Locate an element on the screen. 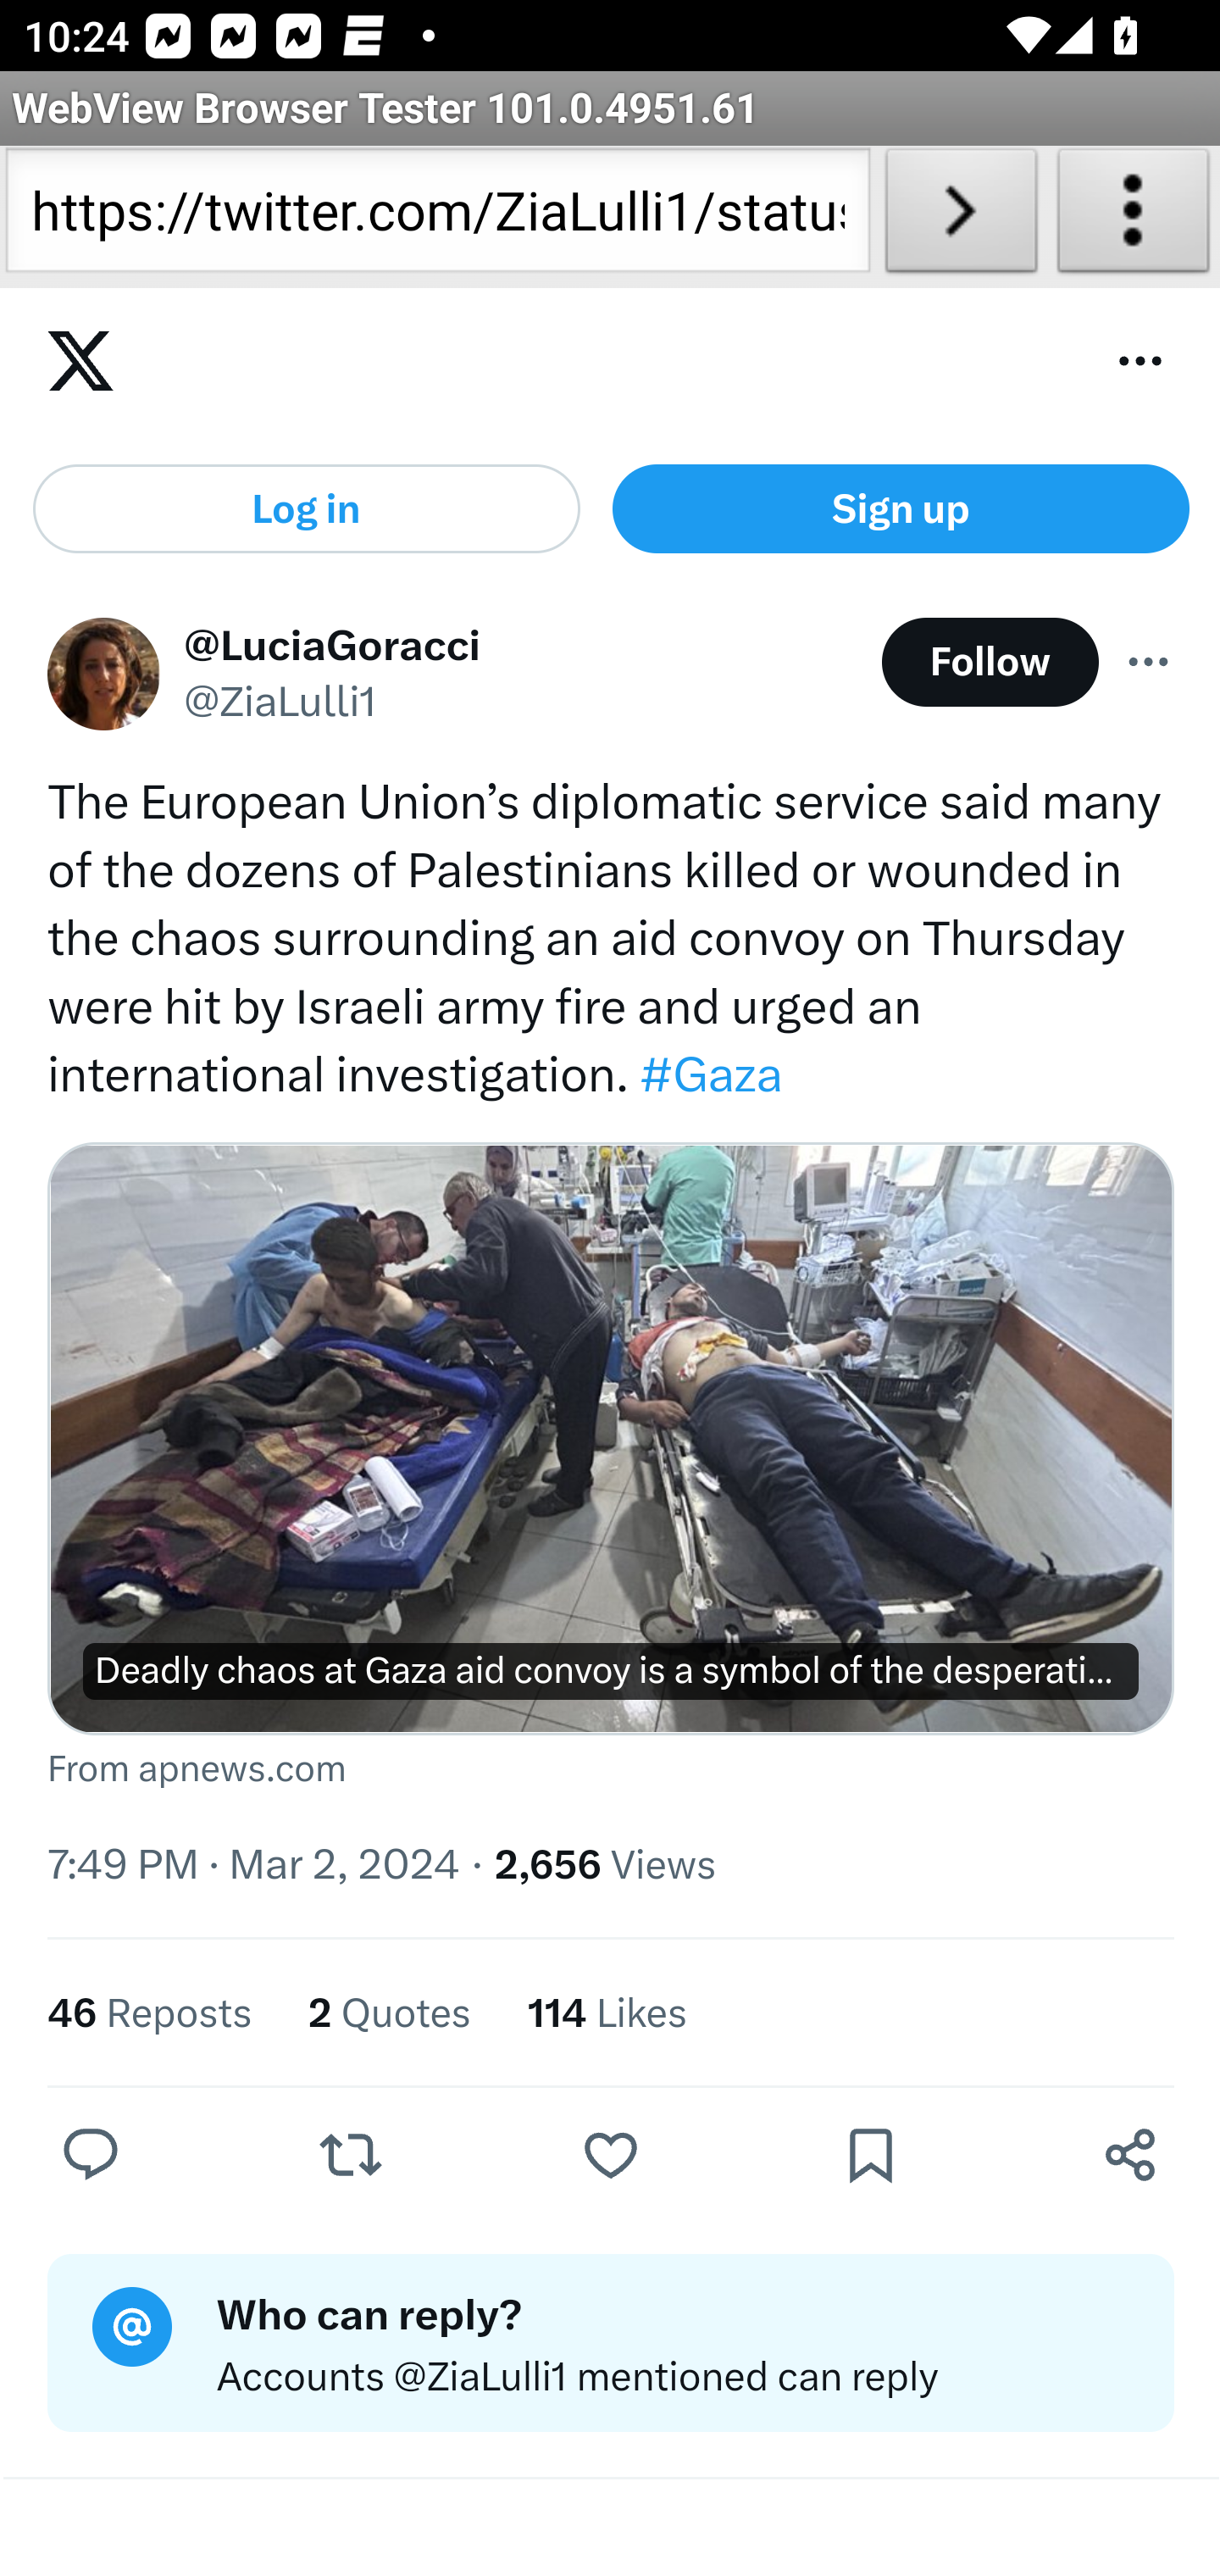 Image resolution: width=1220 pixels, height=2576 pixels. About WebView is located at coordinates (1134, 217).